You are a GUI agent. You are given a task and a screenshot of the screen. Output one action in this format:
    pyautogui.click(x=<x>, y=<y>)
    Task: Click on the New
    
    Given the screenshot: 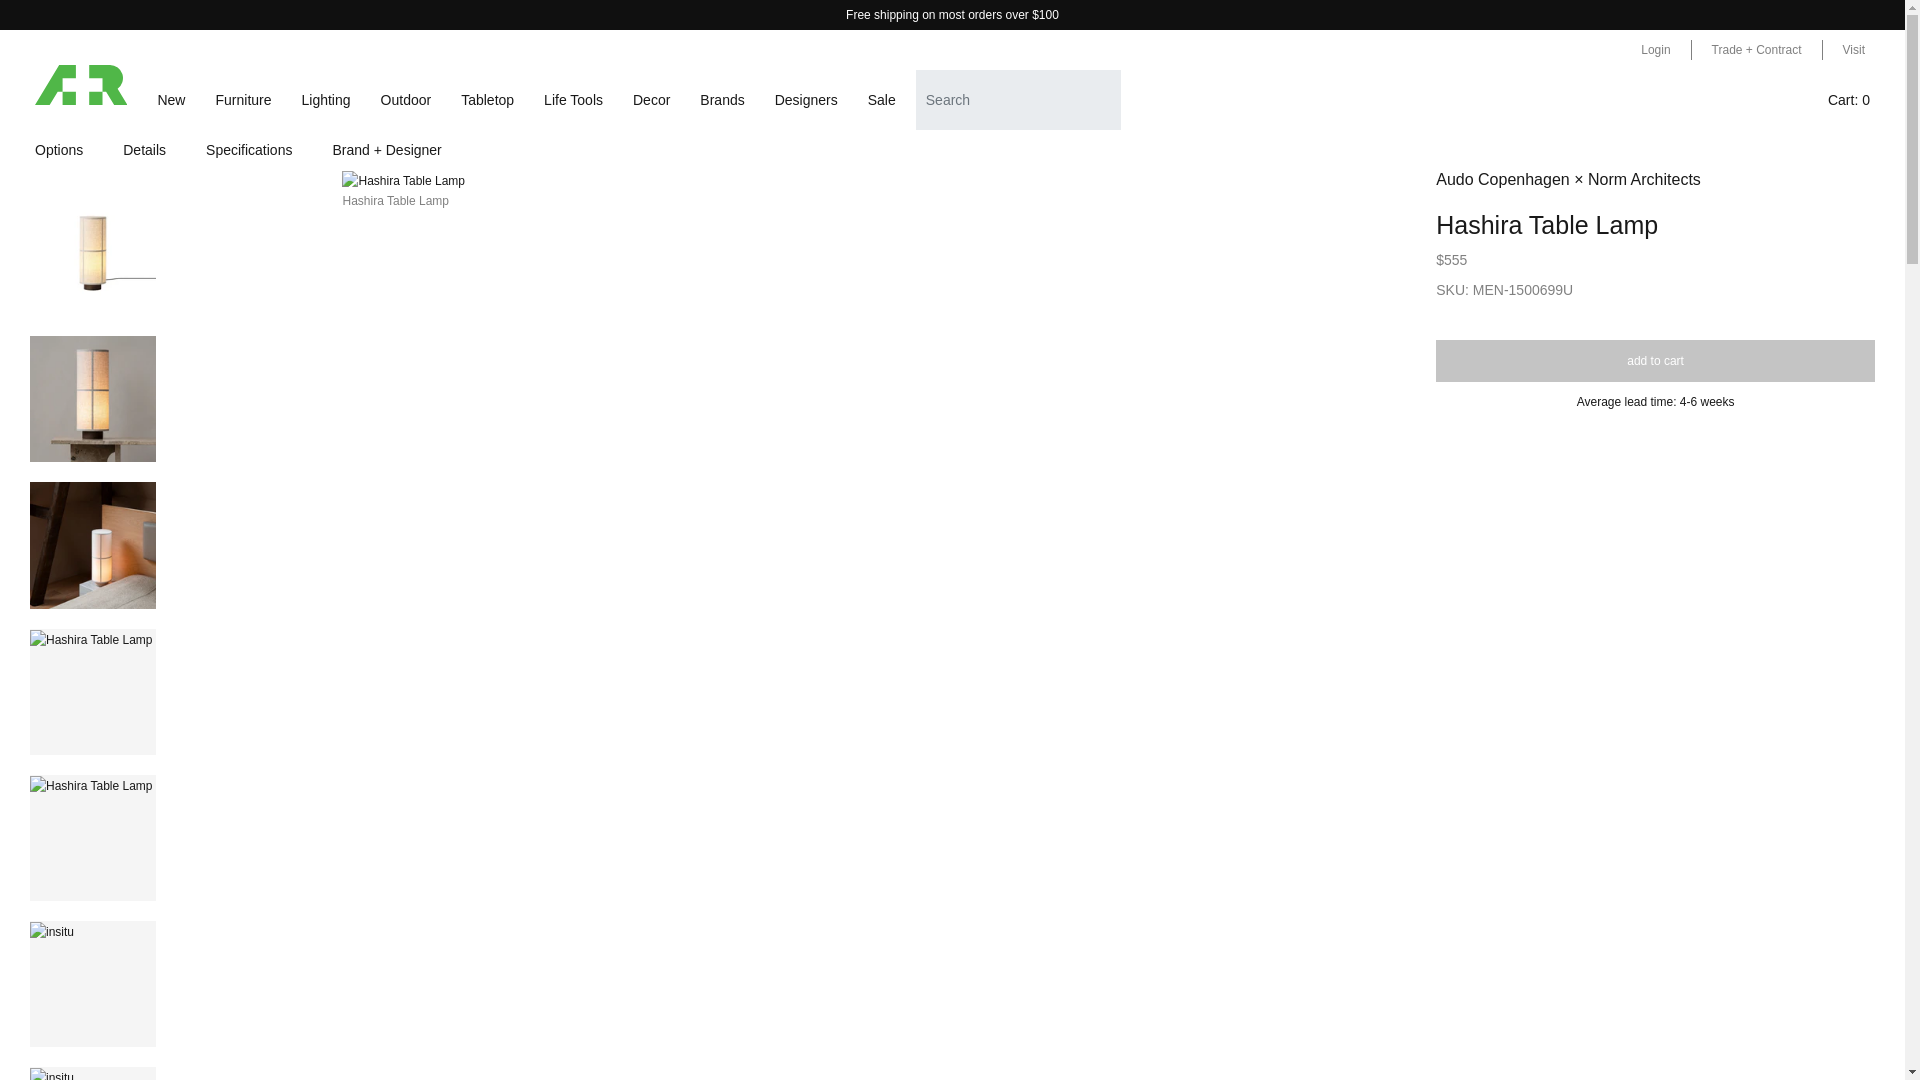 What is the action you would take?
    pyautogui.click(x=171, y=100)
    